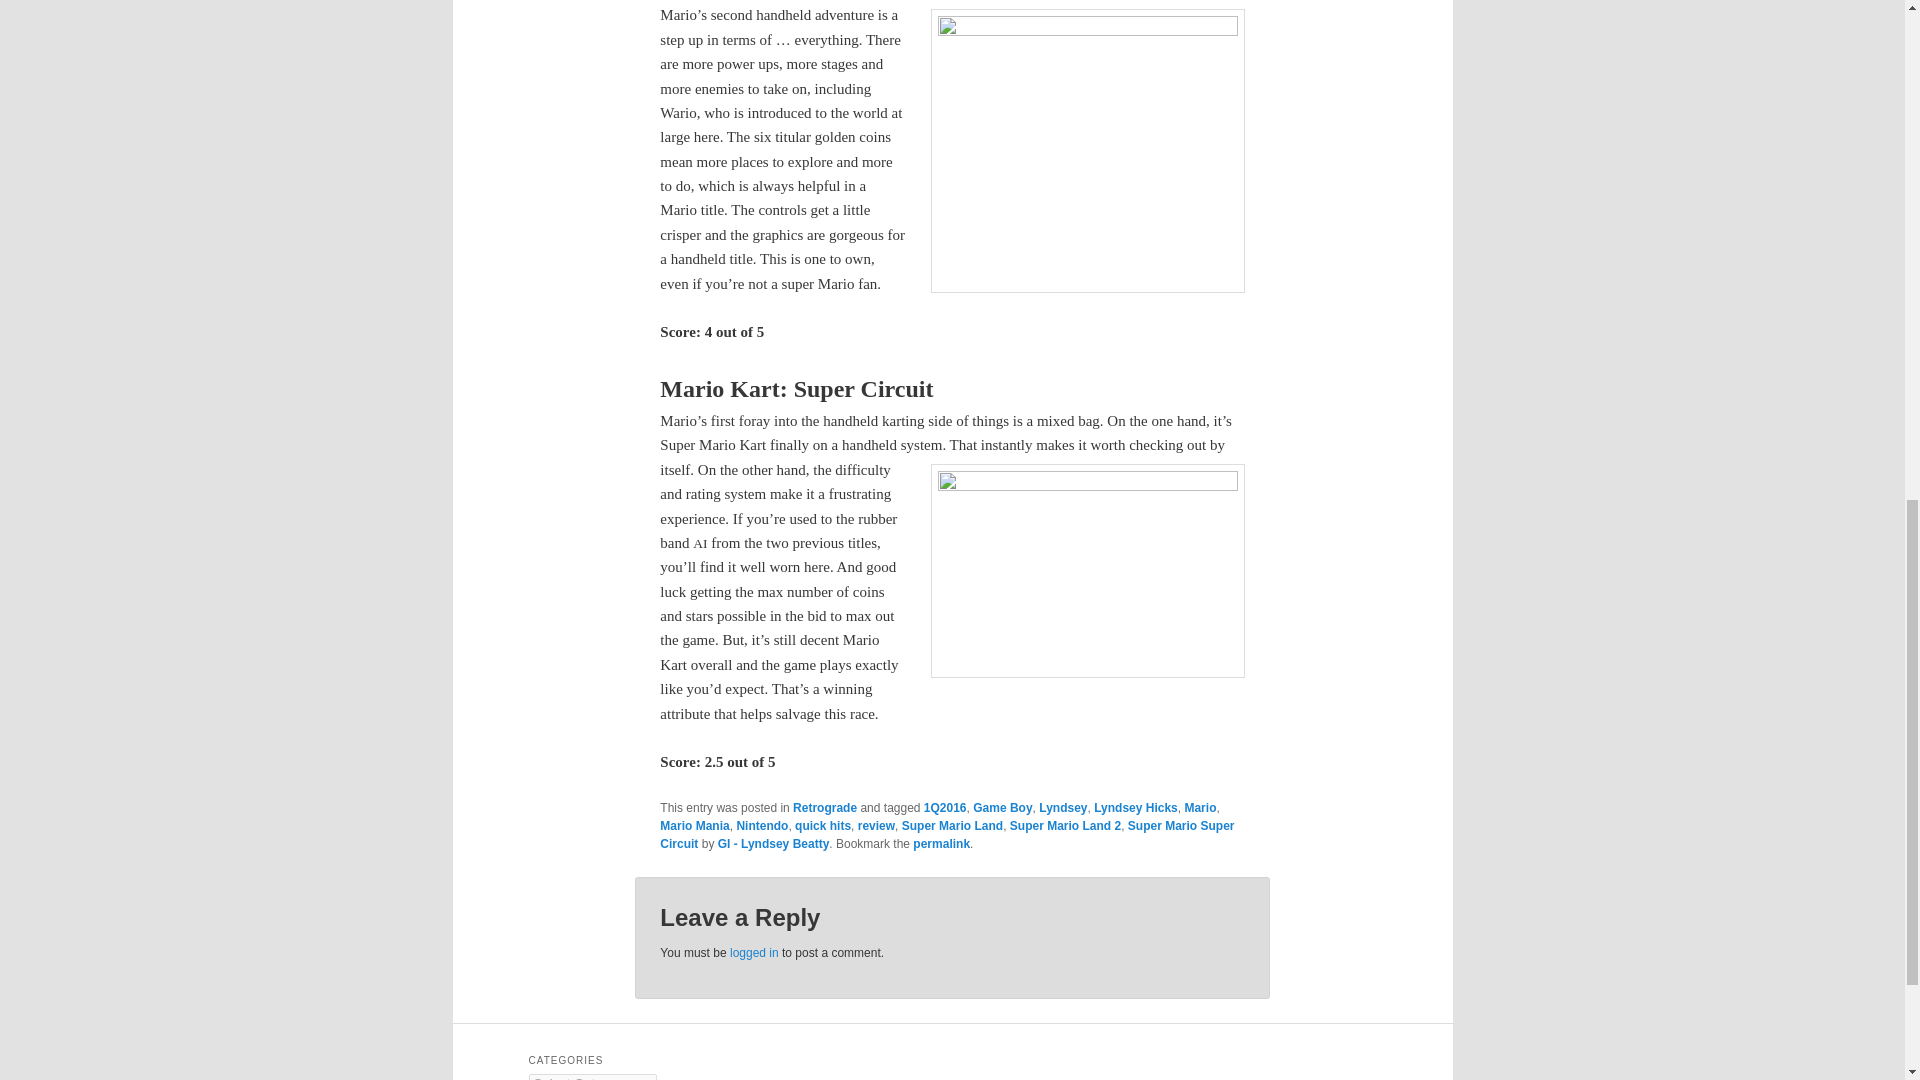  What do you see at coordinates (1200, 808) in the screenshot?
I see `Mario` at bounding box center [1200, 808].